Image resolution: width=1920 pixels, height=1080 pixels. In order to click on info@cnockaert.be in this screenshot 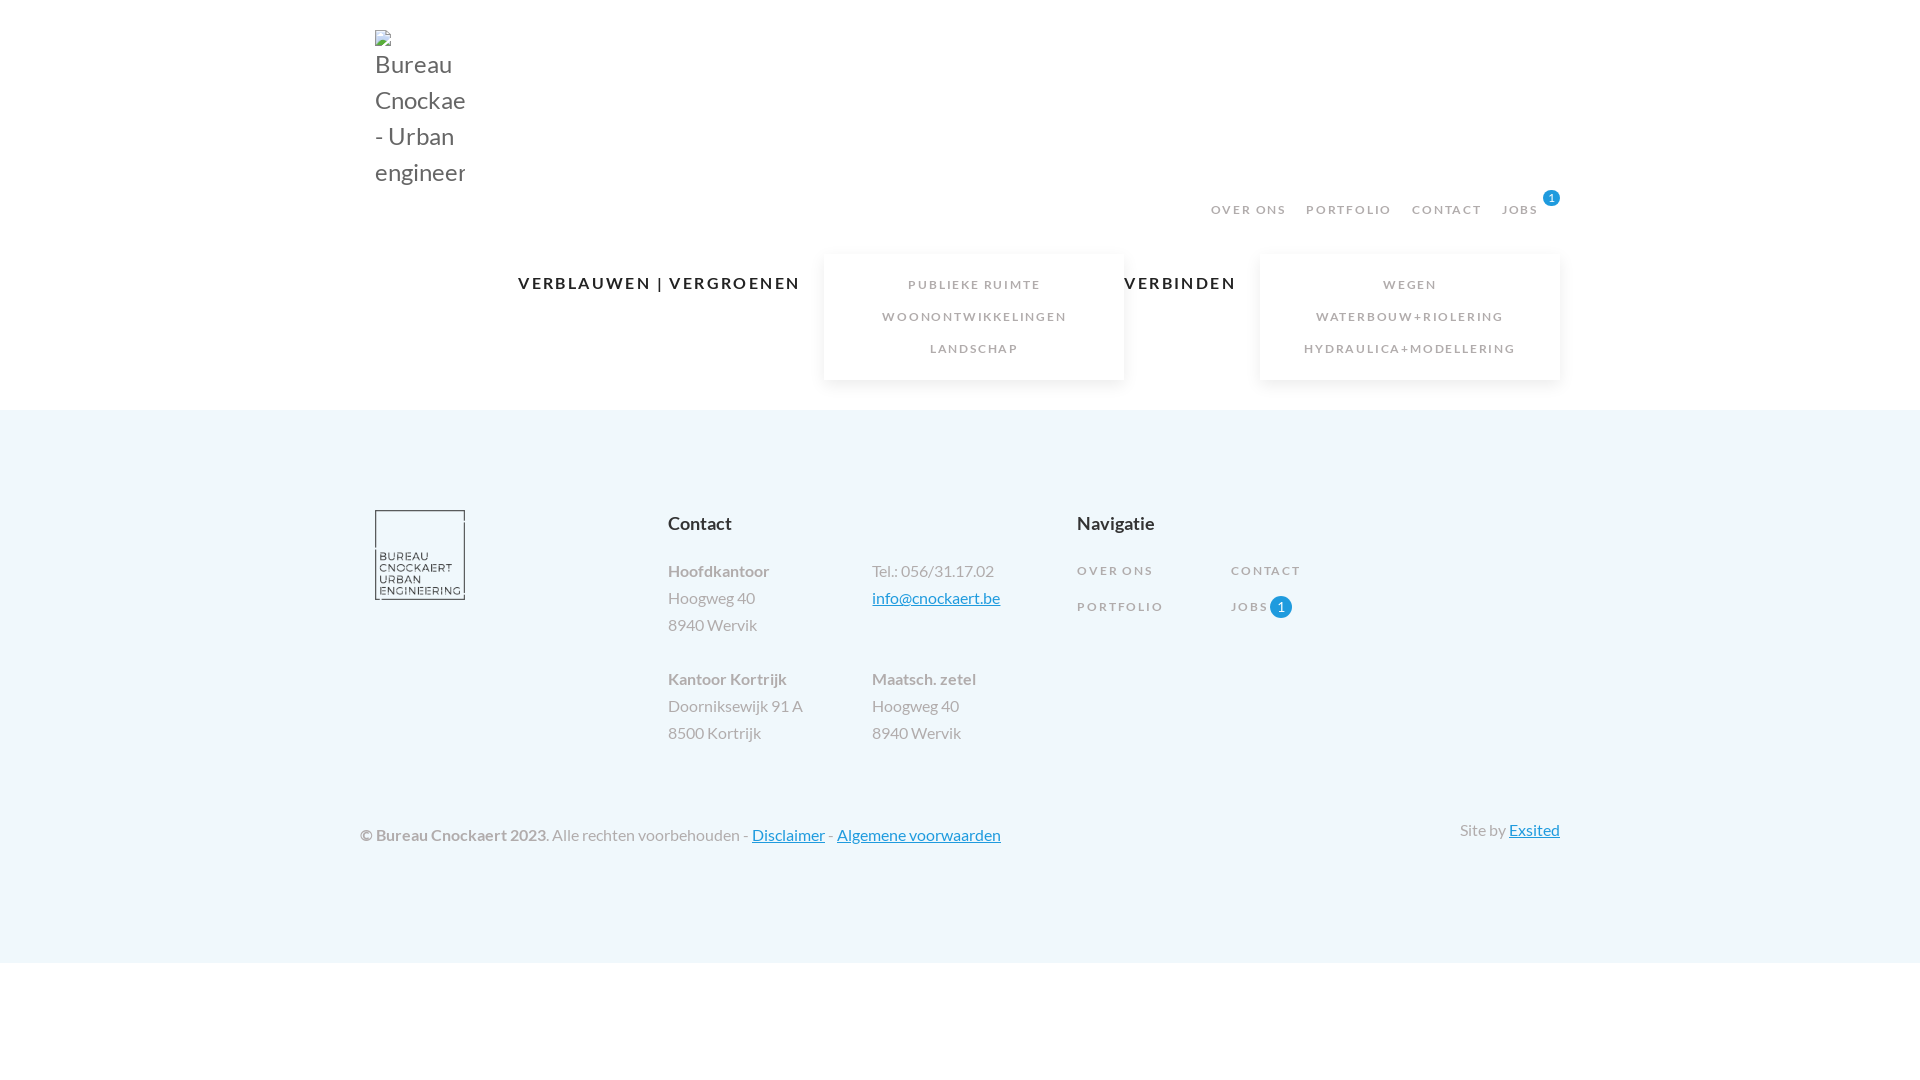, I will do `click(936, 598)`.